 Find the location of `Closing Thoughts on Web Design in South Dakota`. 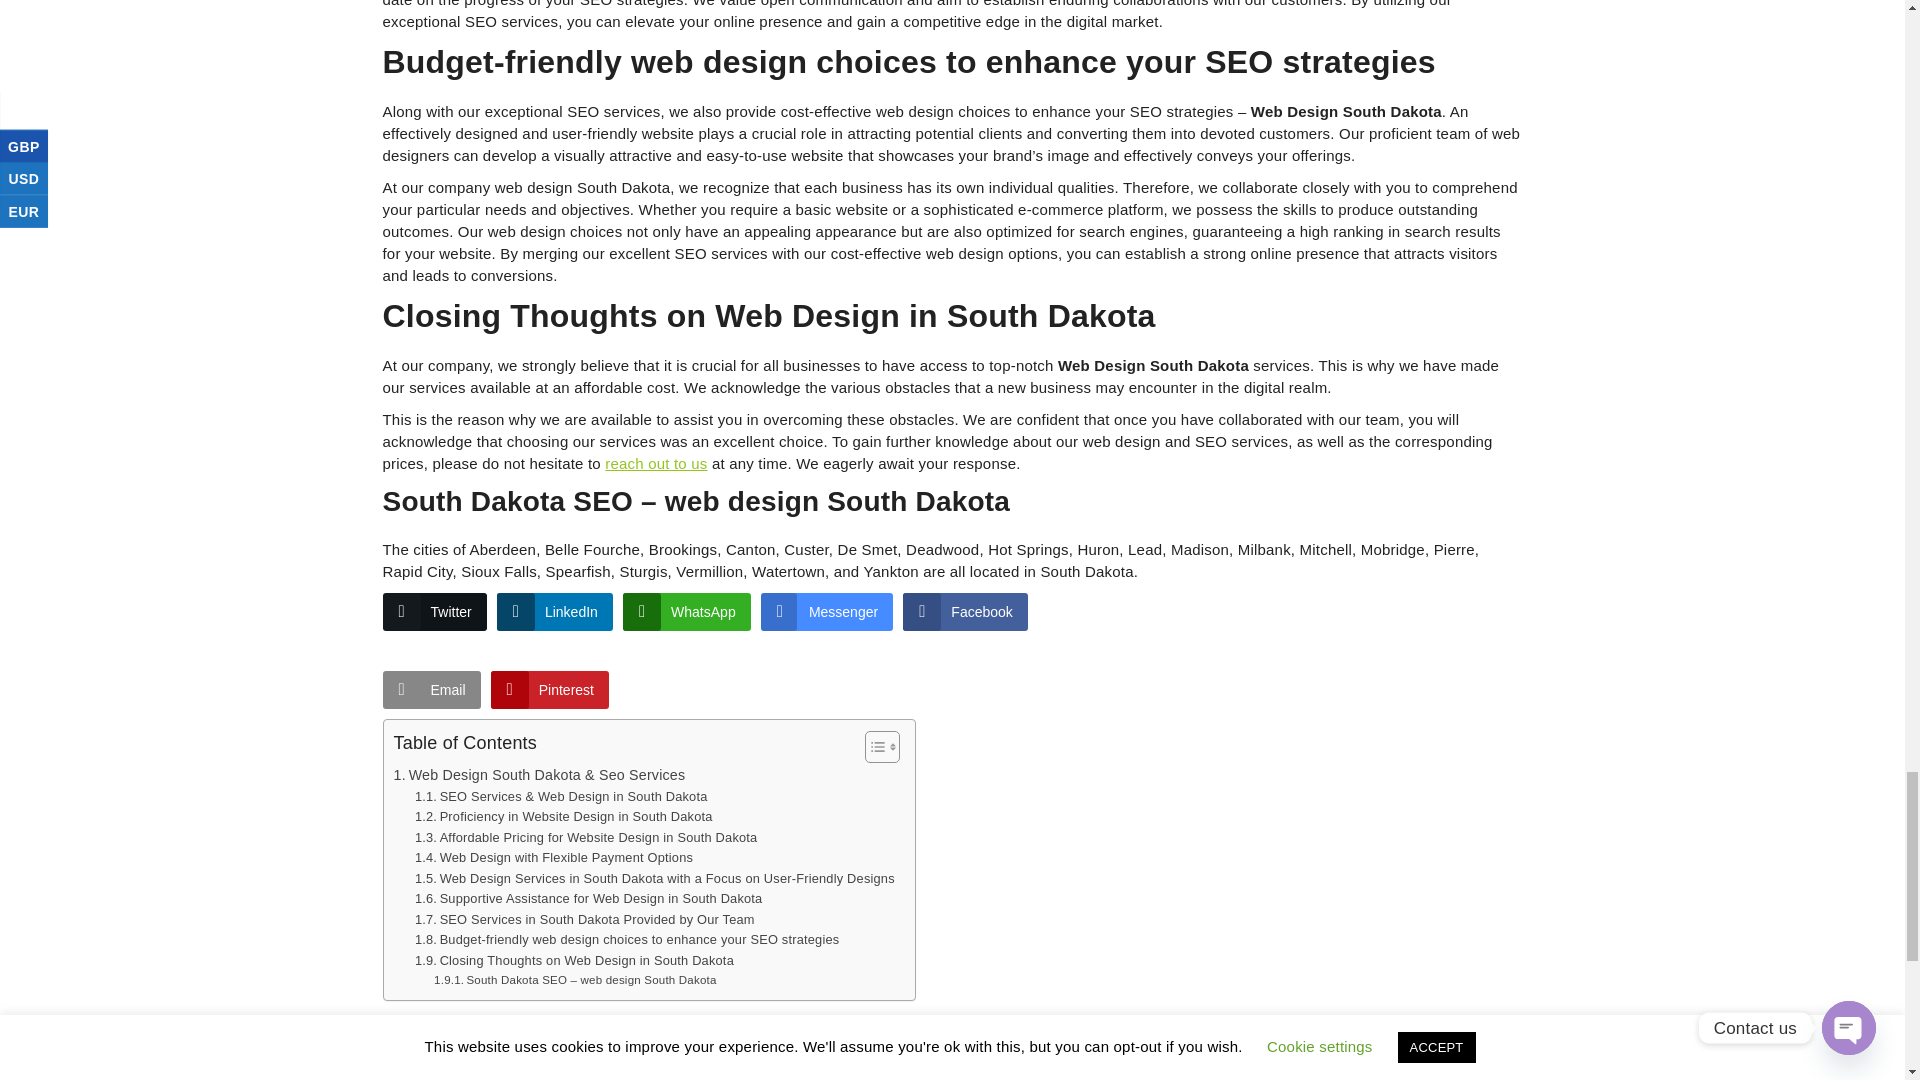

Closing Thoughts on Web Design in South Dakota is located at coordinates (574, 962).